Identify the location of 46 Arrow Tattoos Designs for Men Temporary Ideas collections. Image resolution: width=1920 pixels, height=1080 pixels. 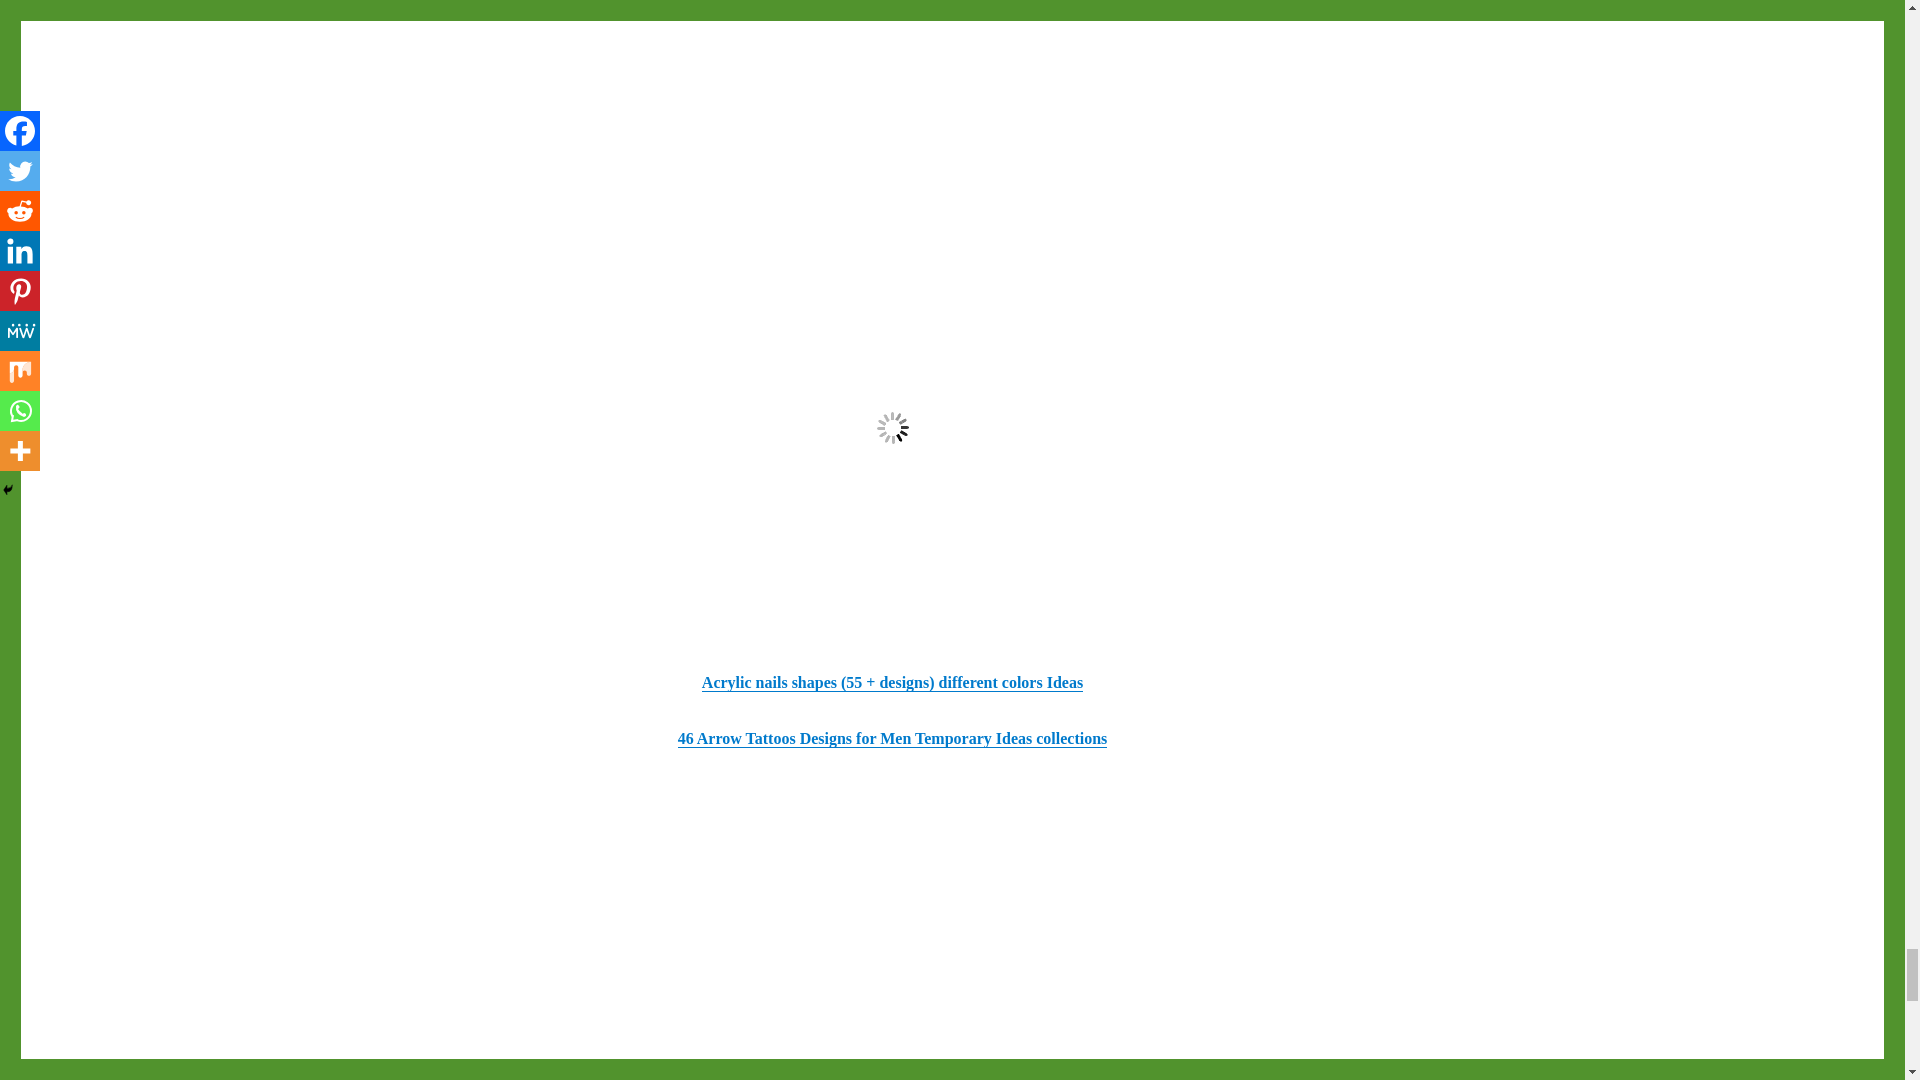
(892, 738).